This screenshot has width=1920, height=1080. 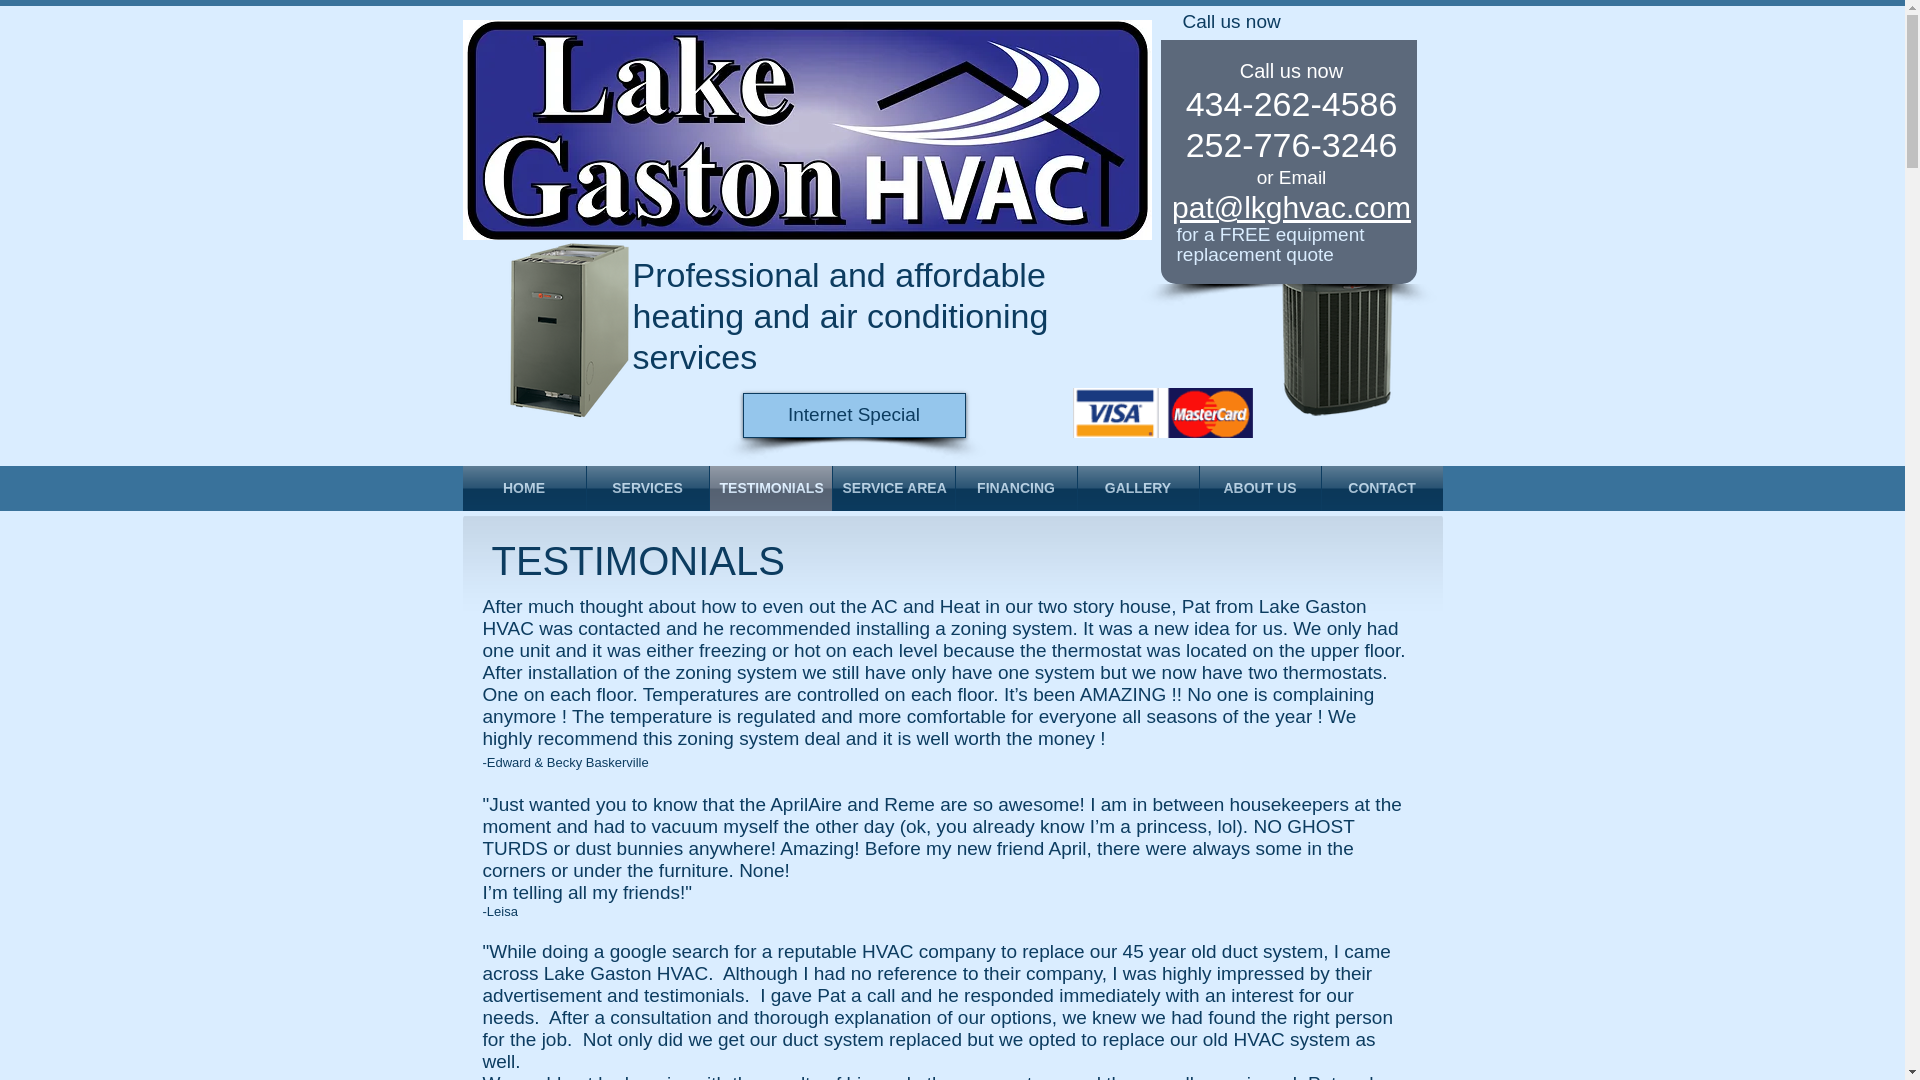 What do you see at coordinates (806, 130) in the screenshot?
I see `Lake Gaston HVAC Logo.JPG` at bounding box center [806, 130].